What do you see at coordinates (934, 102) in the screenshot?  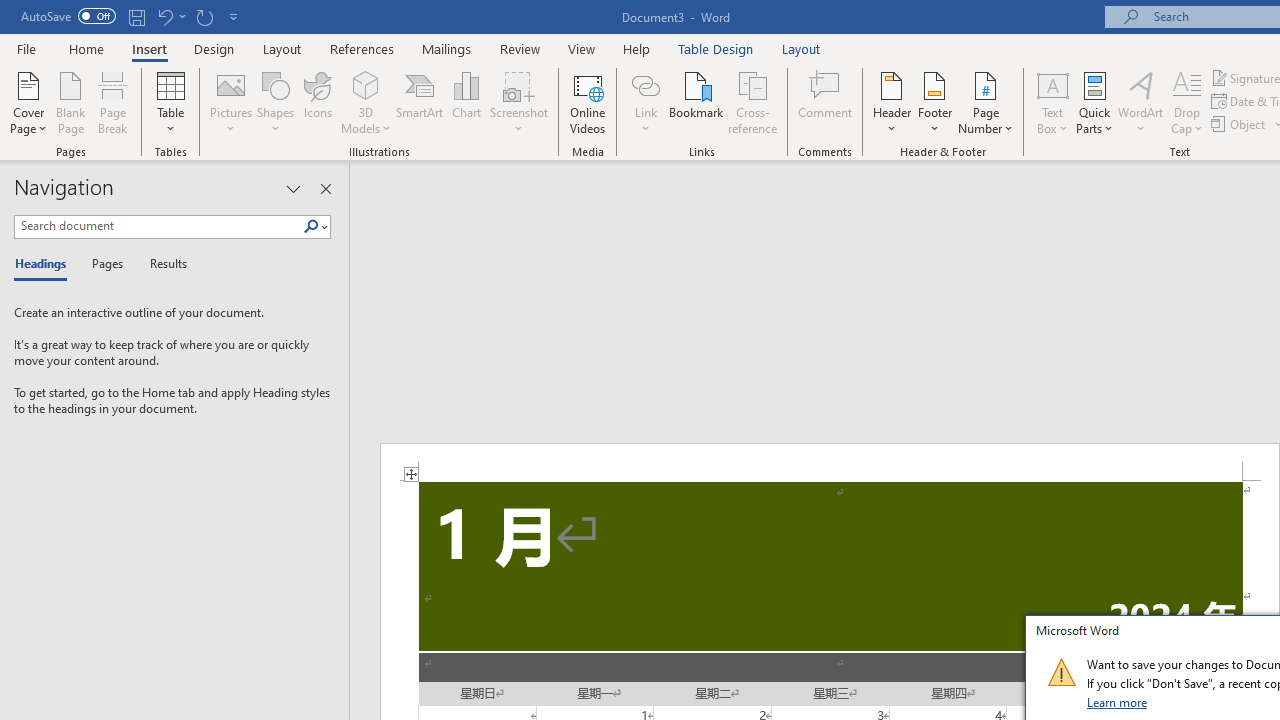 I see `Footer` at bounding box center [934, 102].